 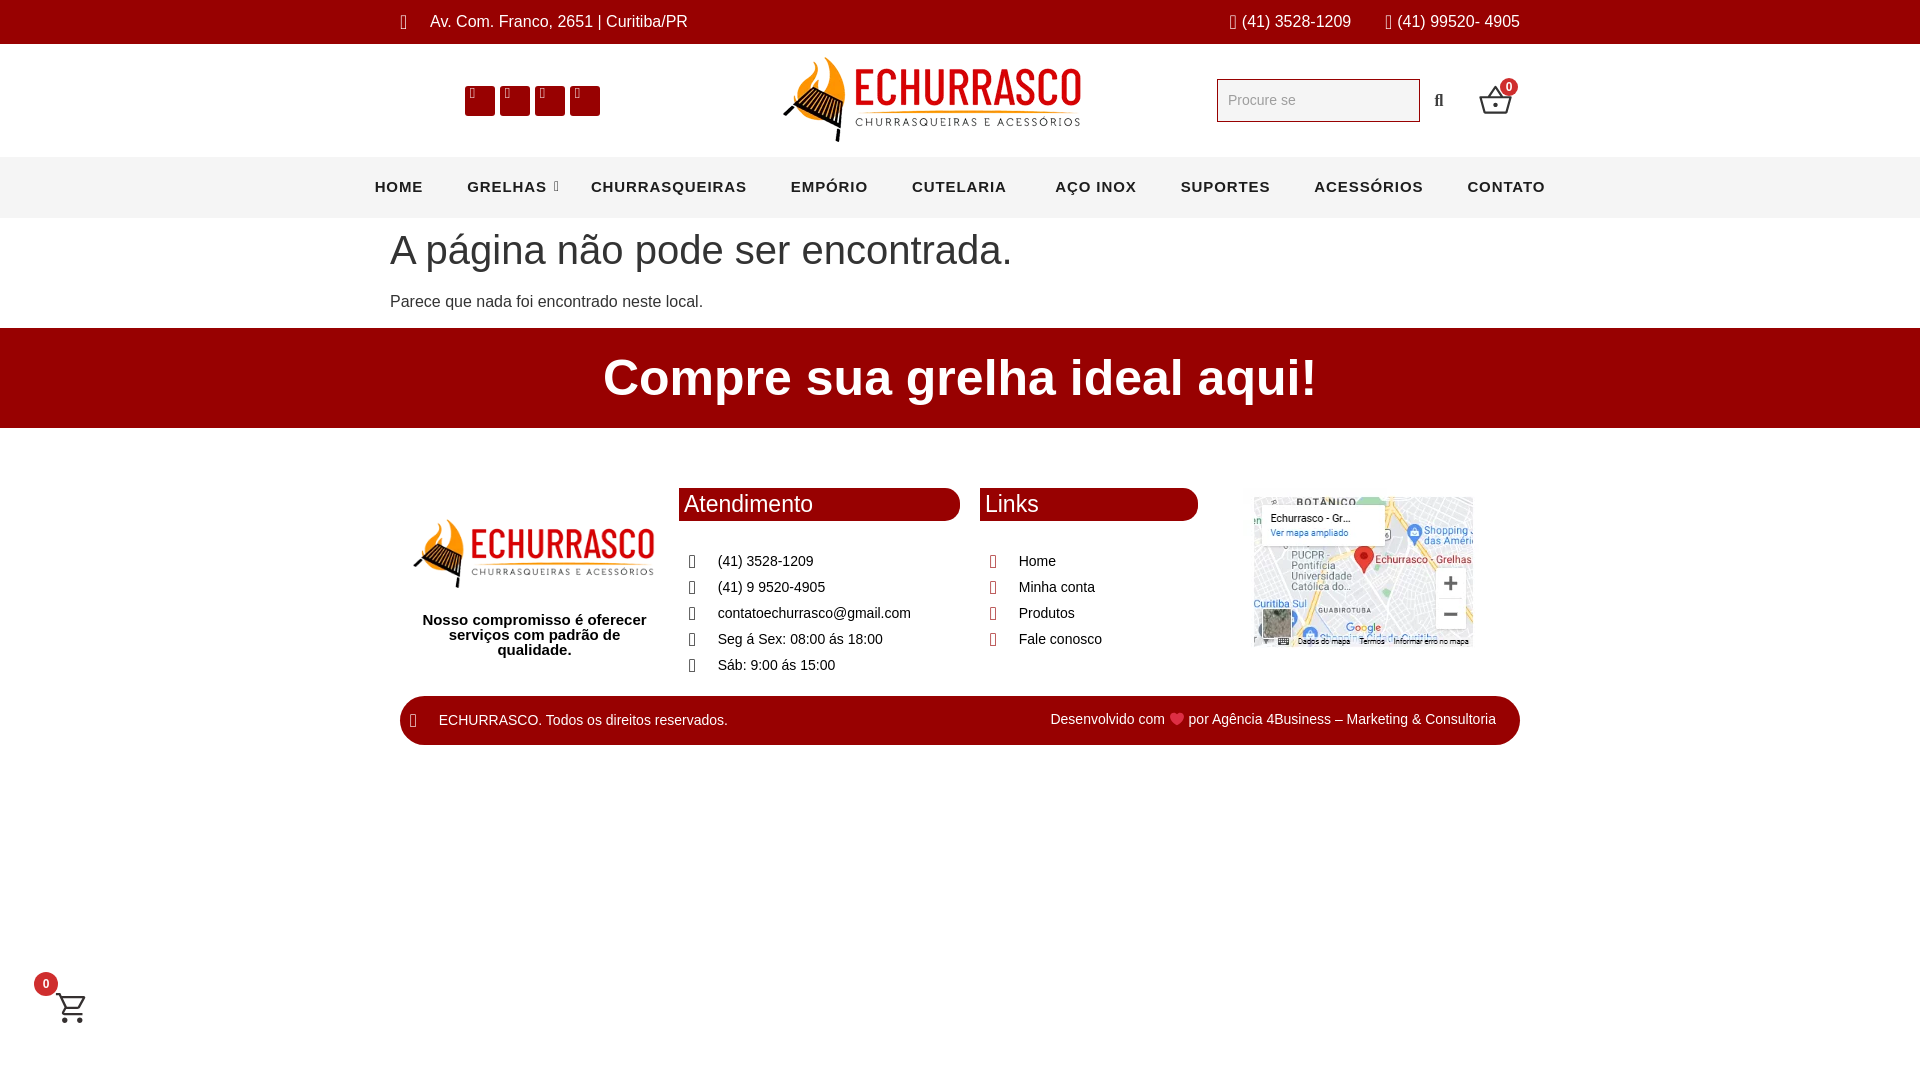 What do you see at coordinates (668, 188) in the screenshot?
I see `CHURRASQUEIRAS` at bounding box center [668, 188].